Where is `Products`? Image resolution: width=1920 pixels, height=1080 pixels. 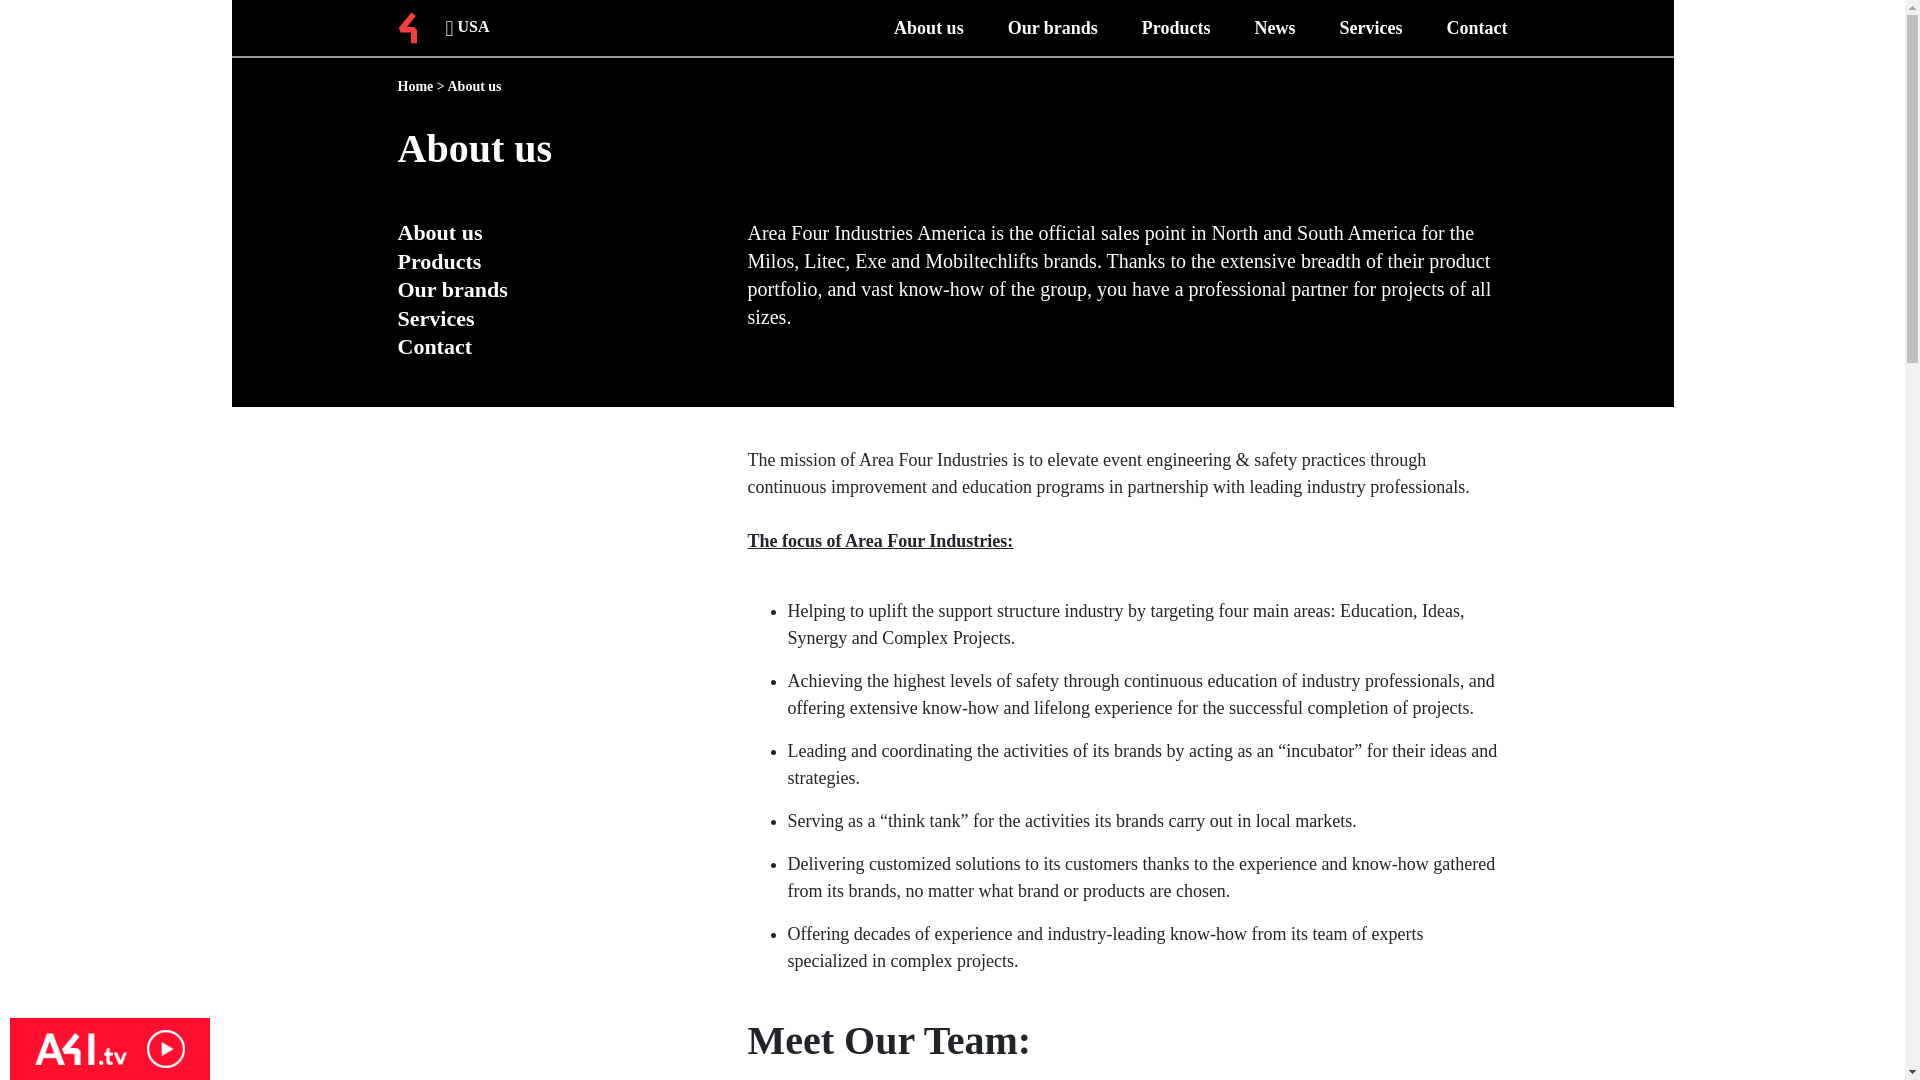
Products is located at coordinates (1176, 28).